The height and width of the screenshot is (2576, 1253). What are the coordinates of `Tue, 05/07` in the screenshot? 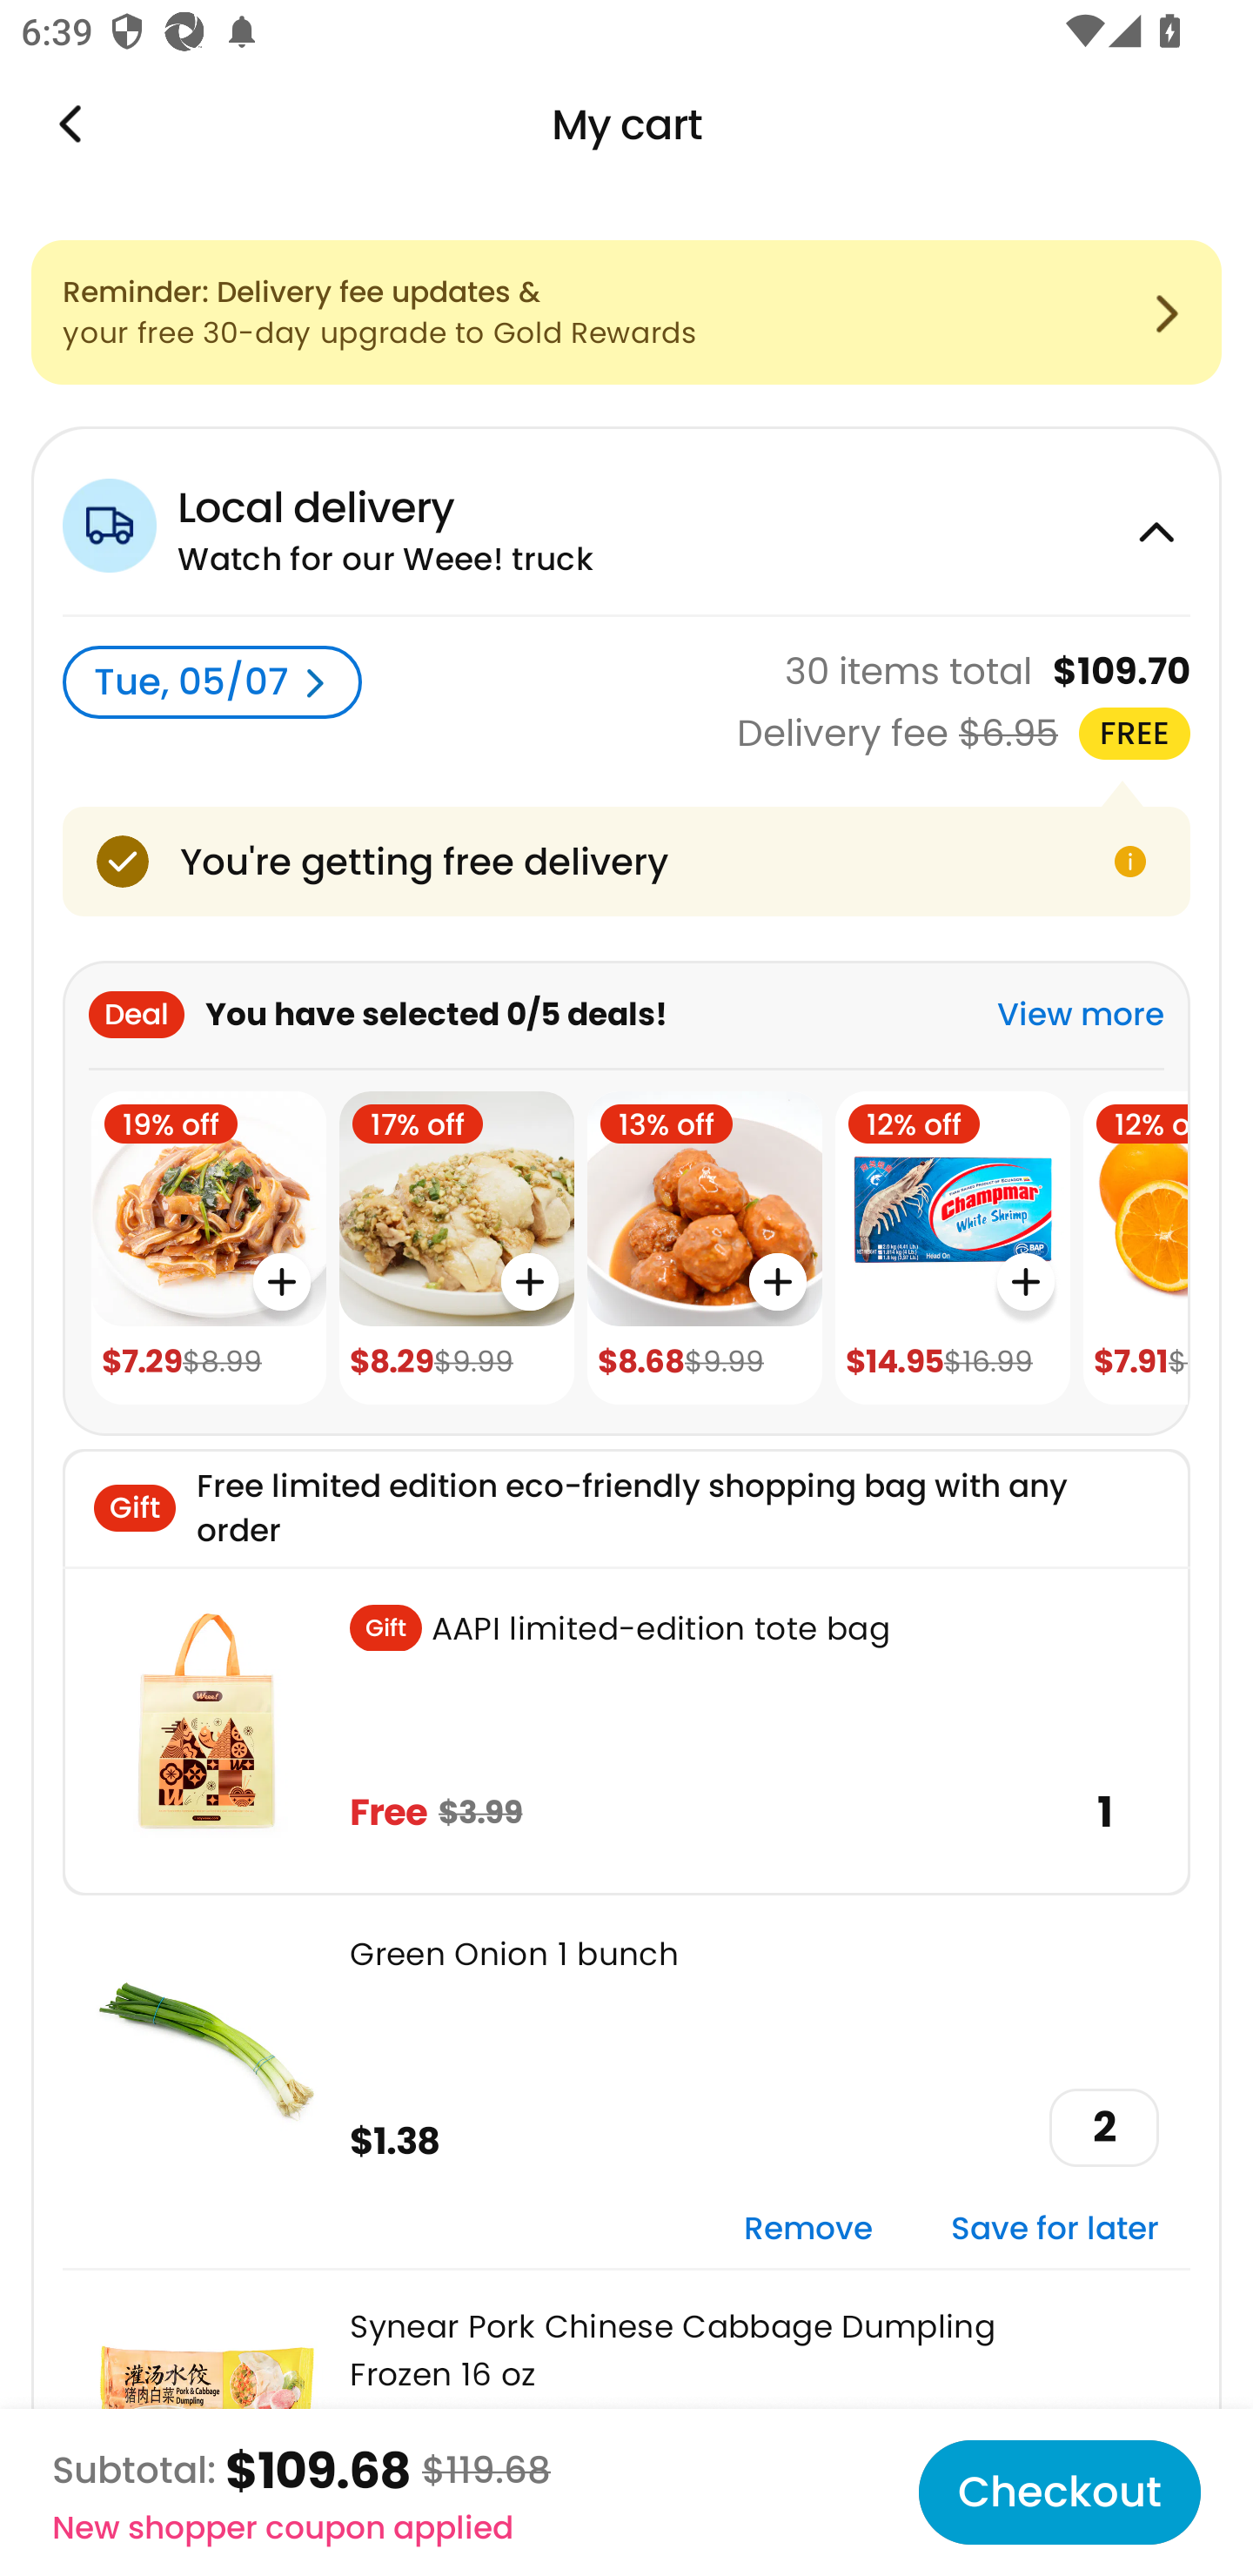 It's located at (212, 682).